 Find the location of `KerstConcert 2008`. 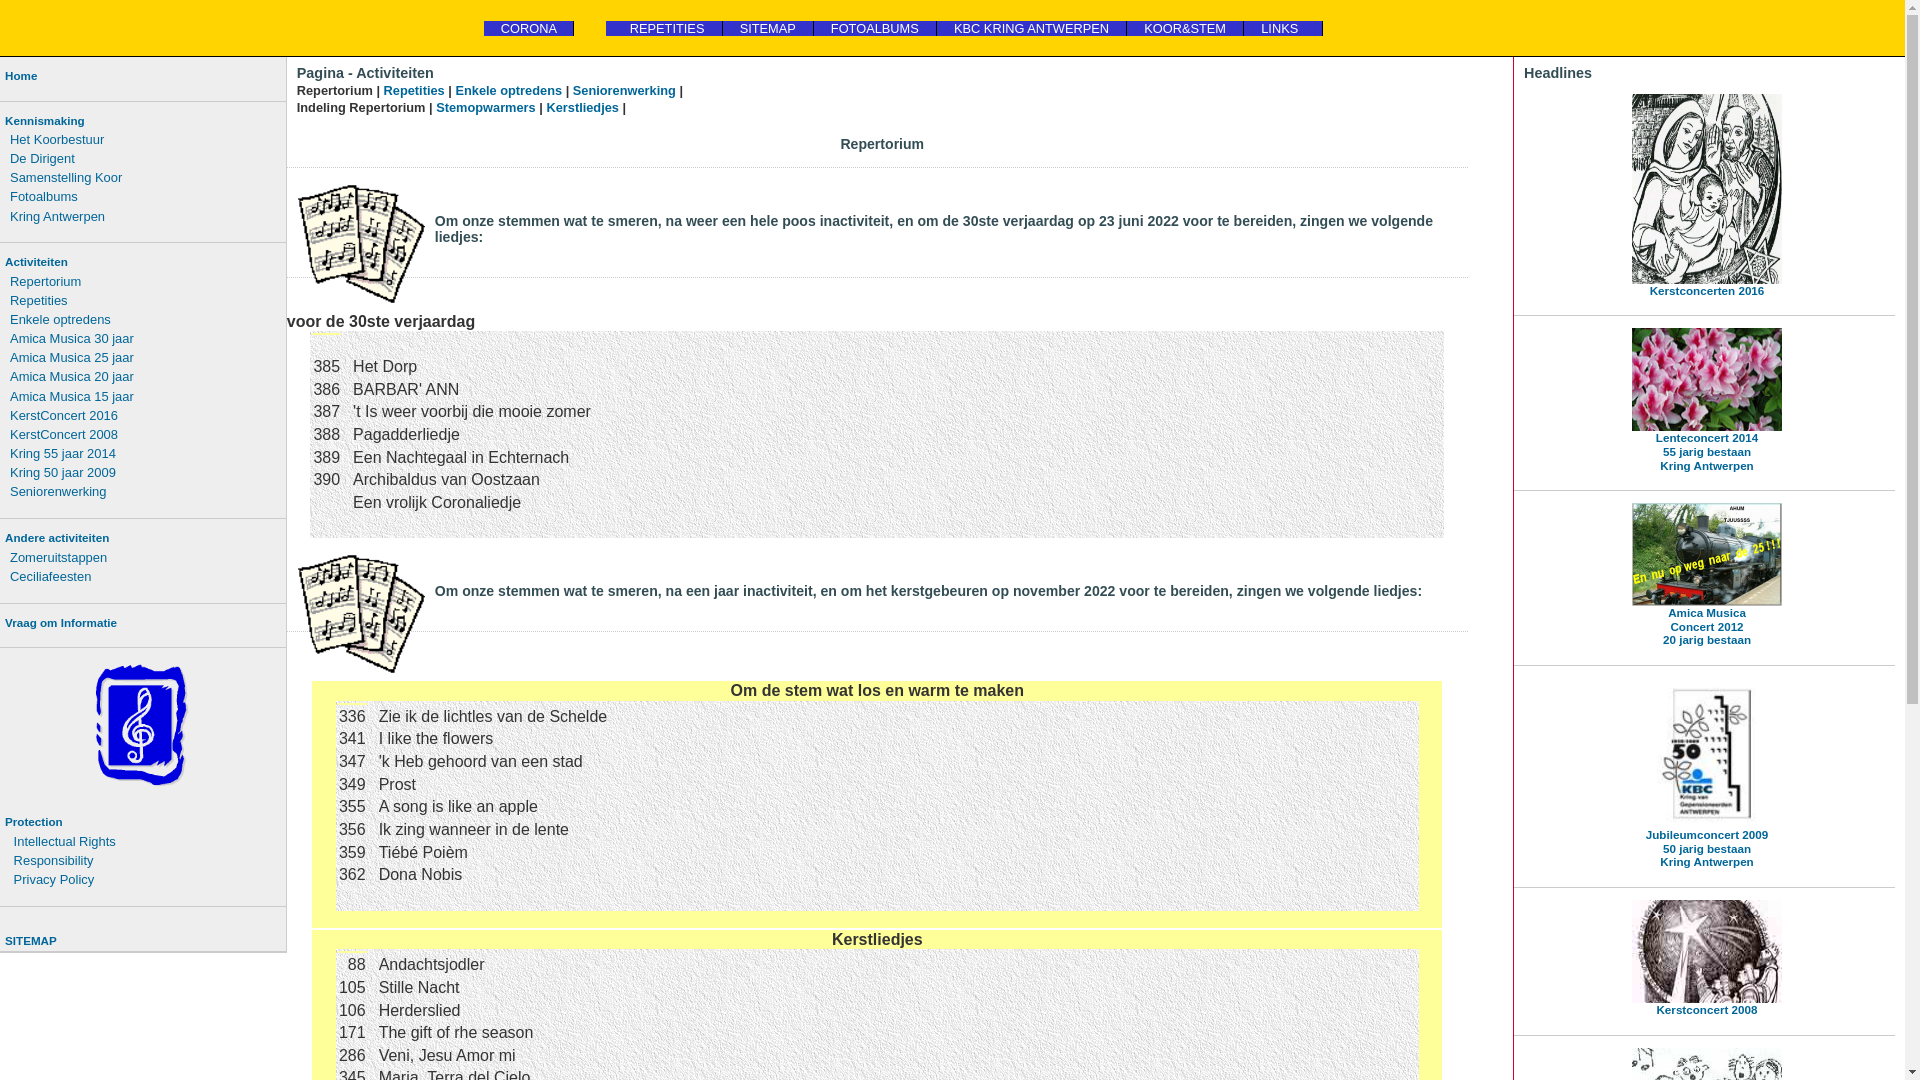

KerstConcert 2008 is located at coordinates (146, 434).